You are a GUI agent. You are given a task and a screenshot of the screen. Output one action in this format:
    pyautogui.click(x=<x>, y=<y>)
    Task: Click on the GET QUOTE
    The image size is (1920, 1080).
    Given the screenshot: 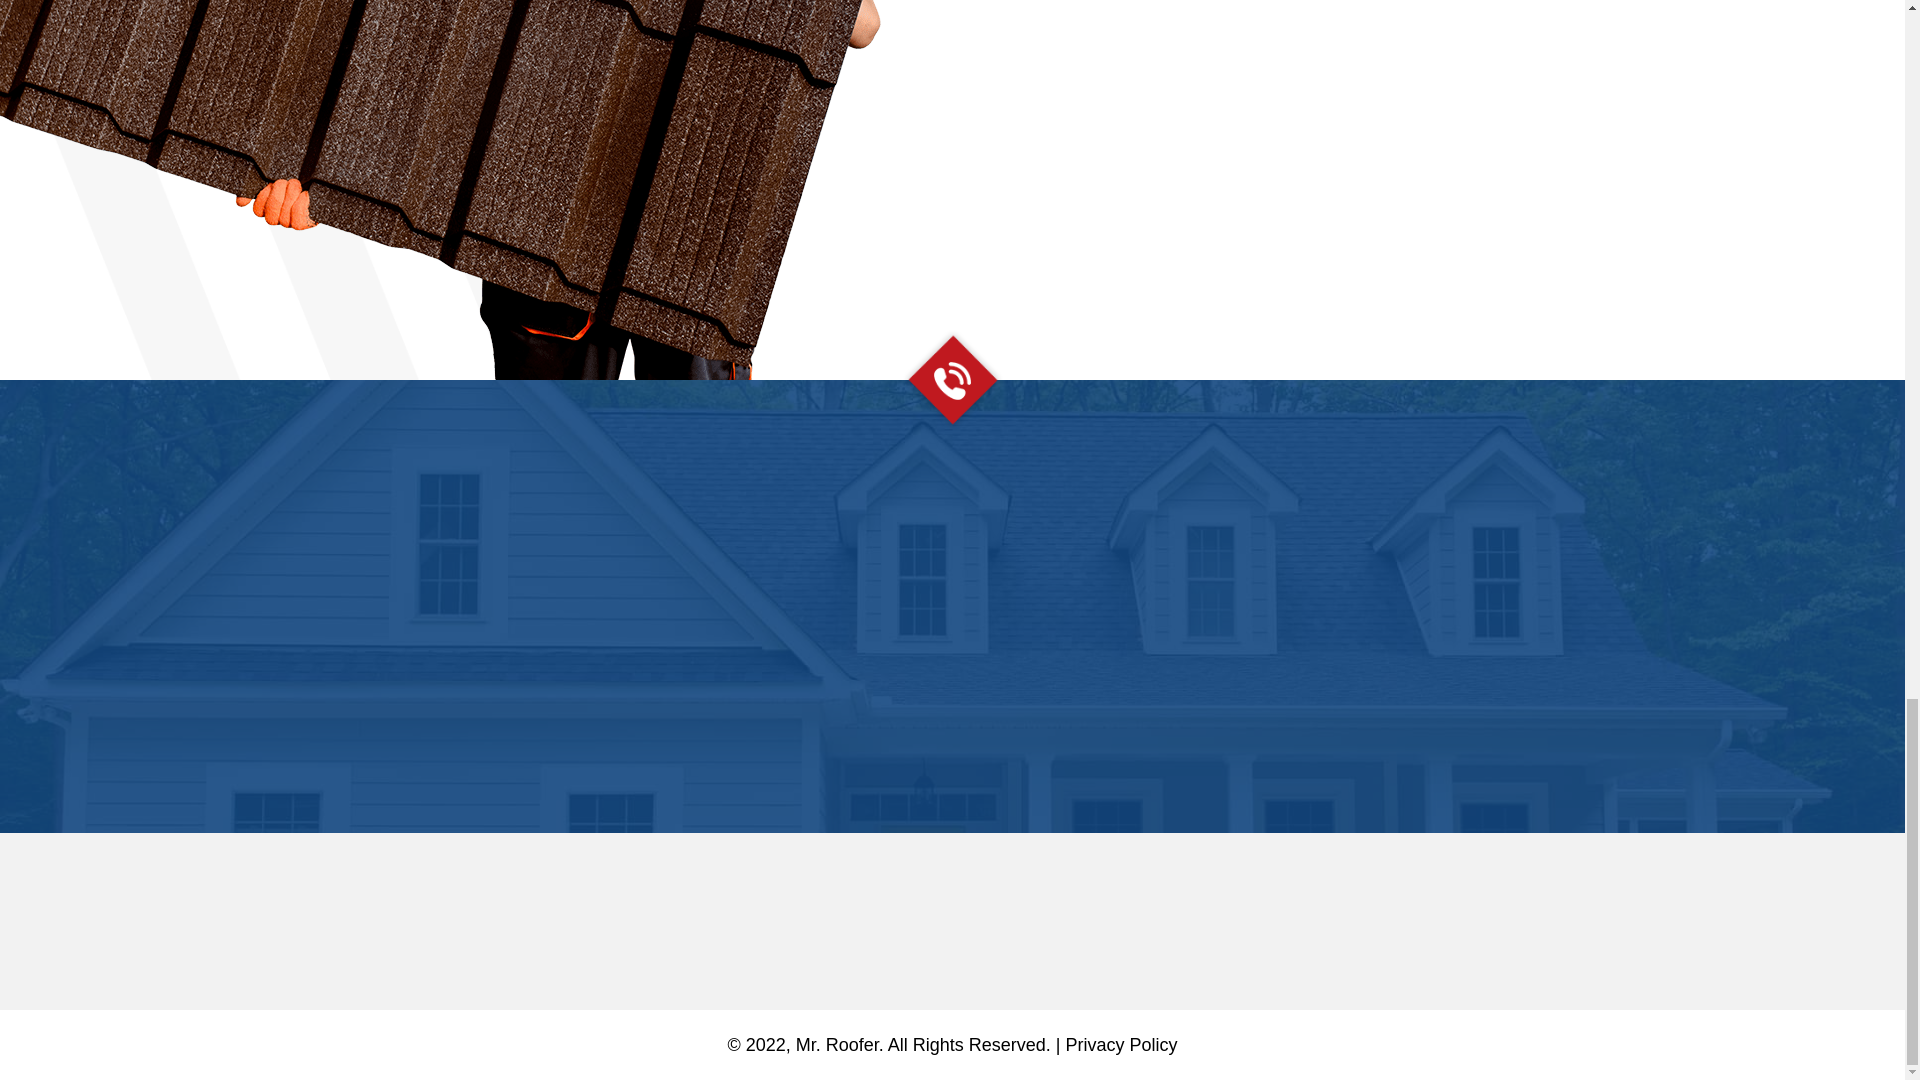 What is the action you would take?
    pyautogui.click(x=1408, y=167)
    